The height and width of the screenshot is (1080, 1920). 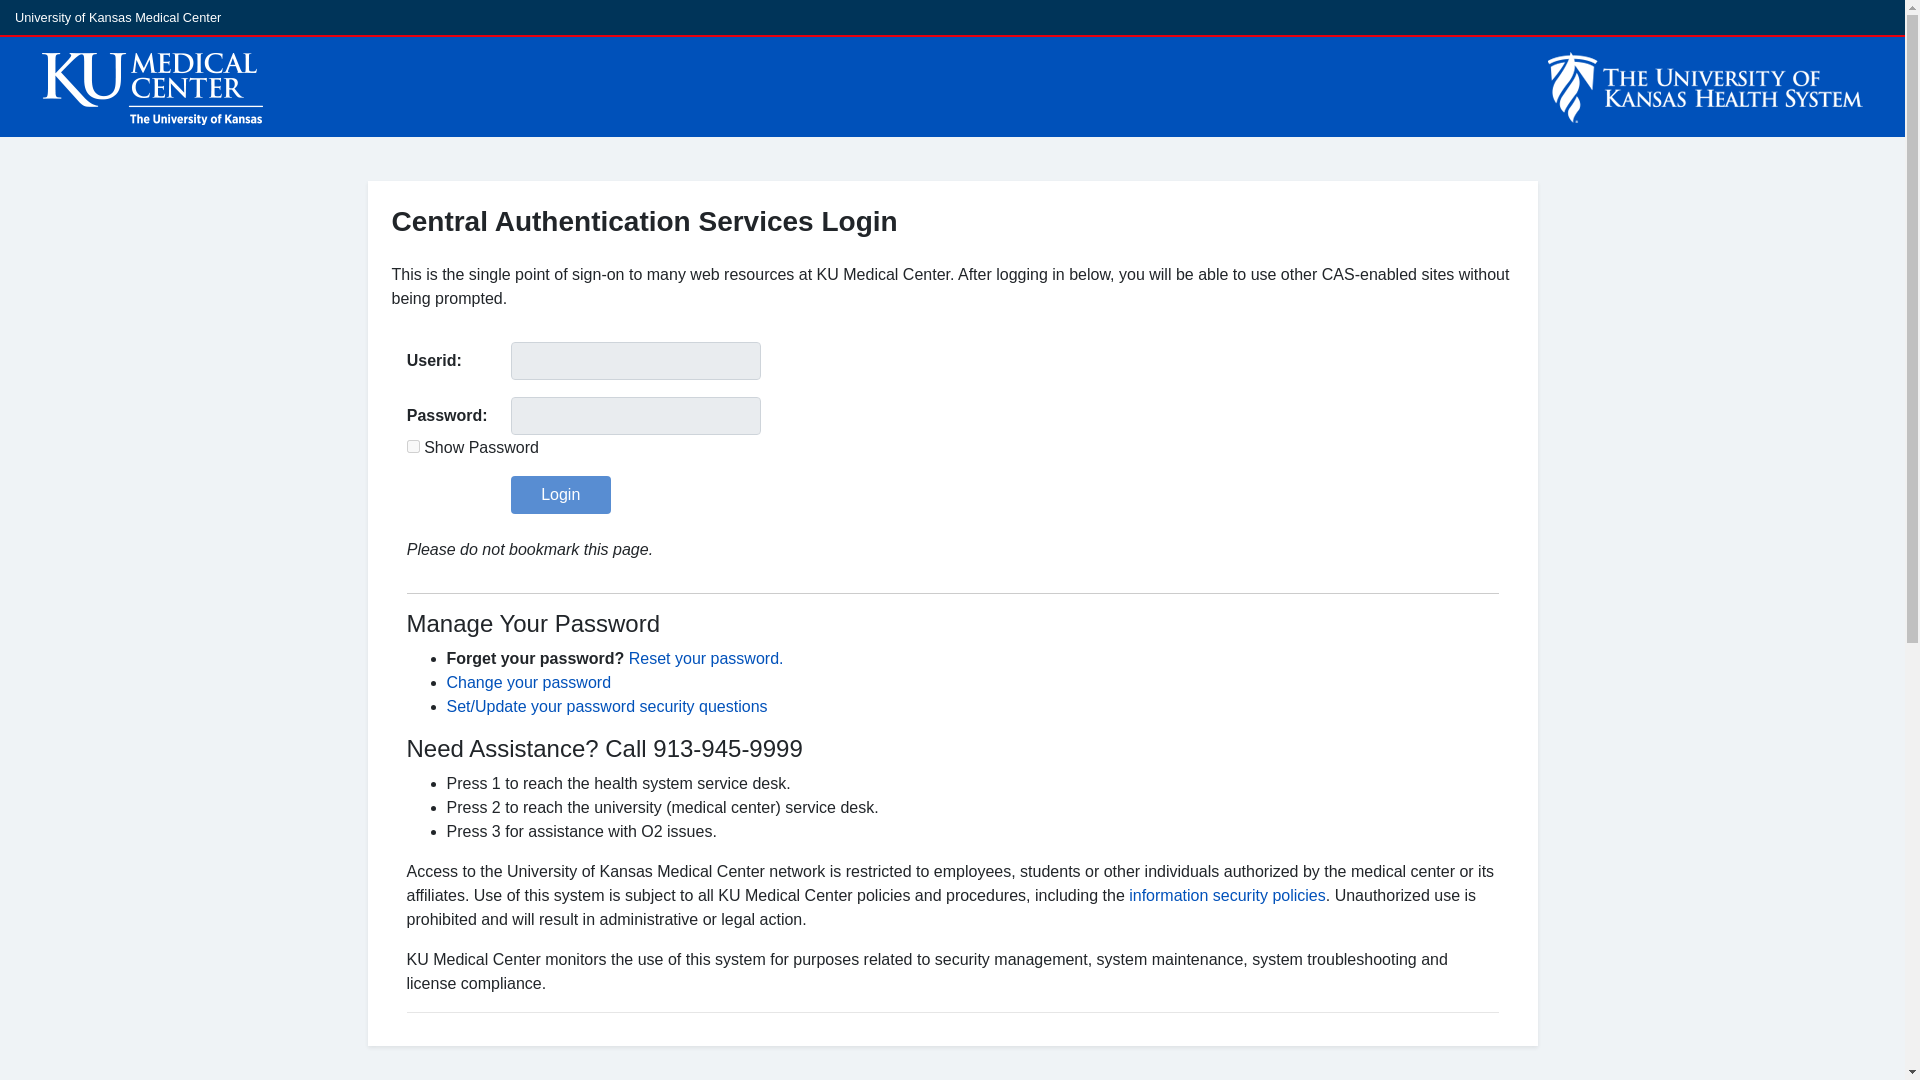 What do you see at coordinates (118, 16) in the screenshot?
I see `University of Kansas Medical Center` at bounding box center [118, 16].